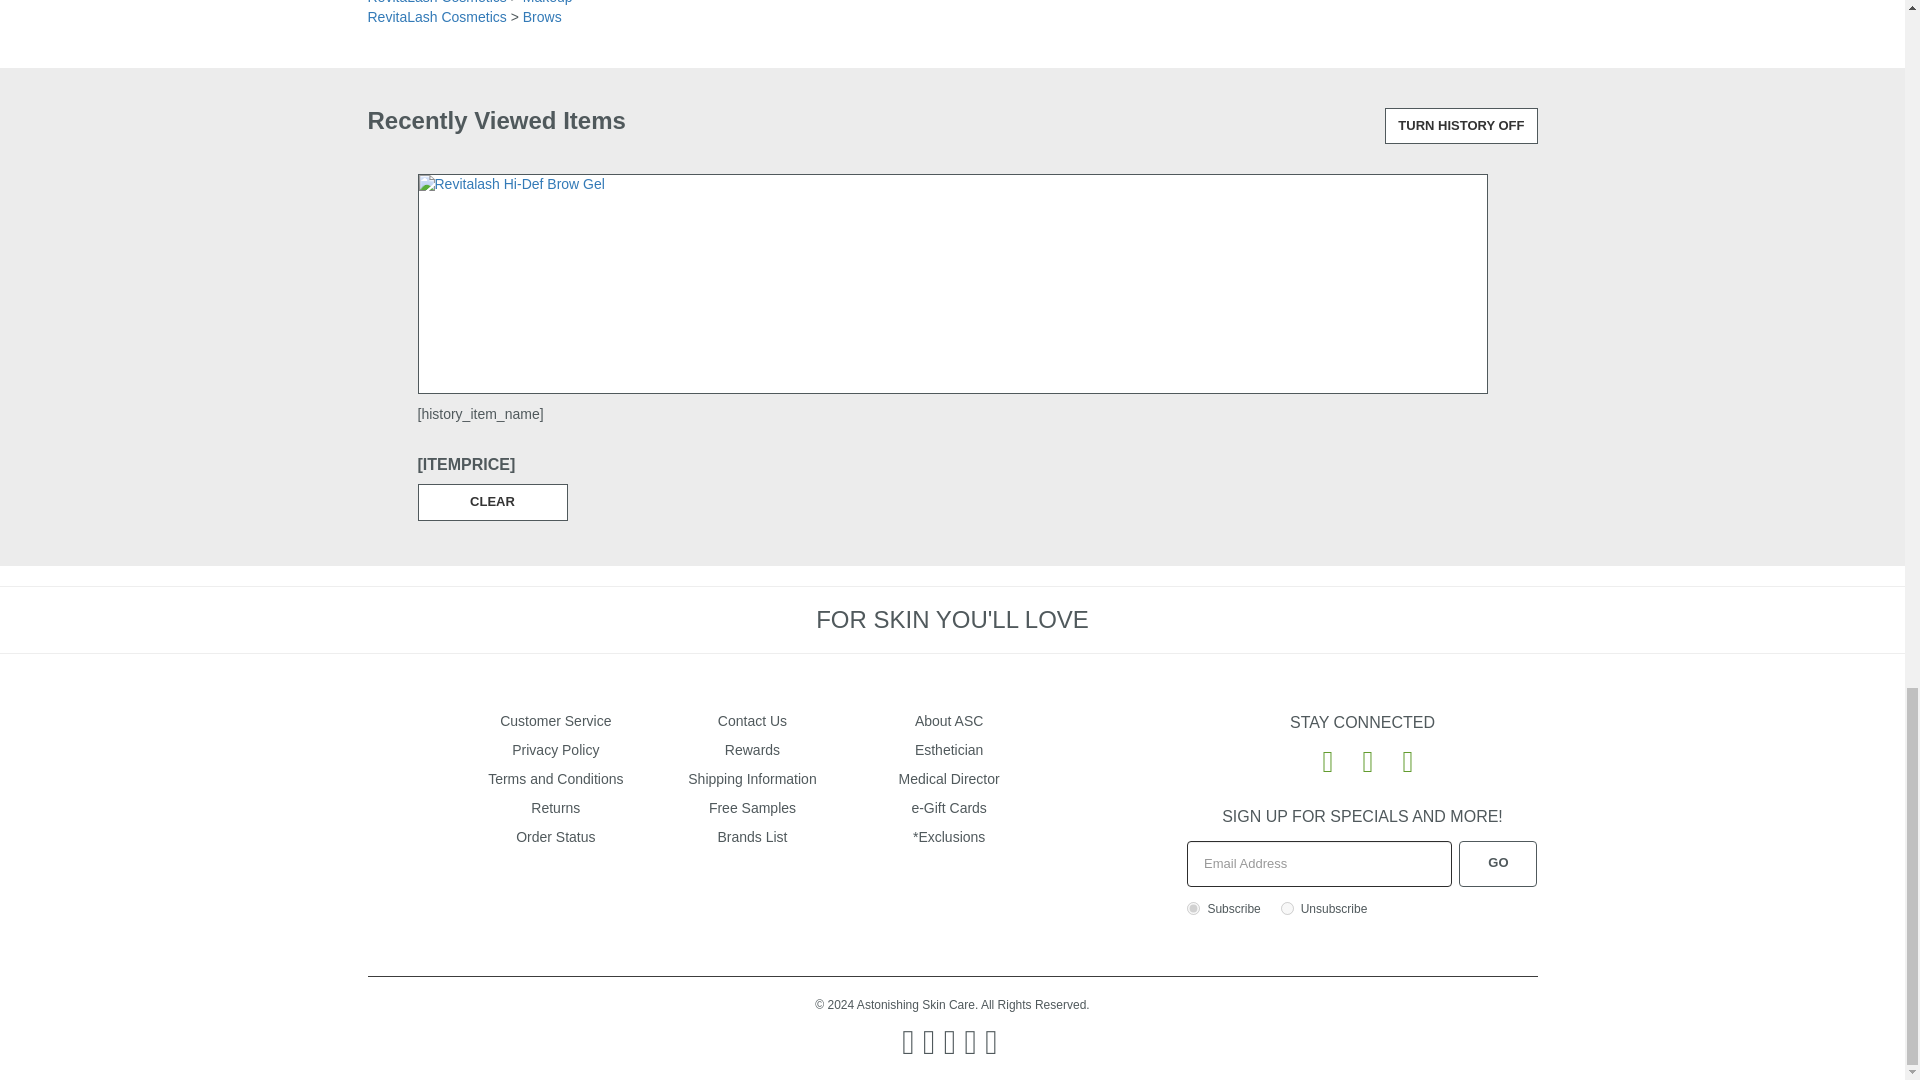 This screenshot has width=1920, height=1080. What do you see at coordinates (1320, 760) in the screenshot?
I see `Like Us on Facebook` at bounding box center [1320, 760].